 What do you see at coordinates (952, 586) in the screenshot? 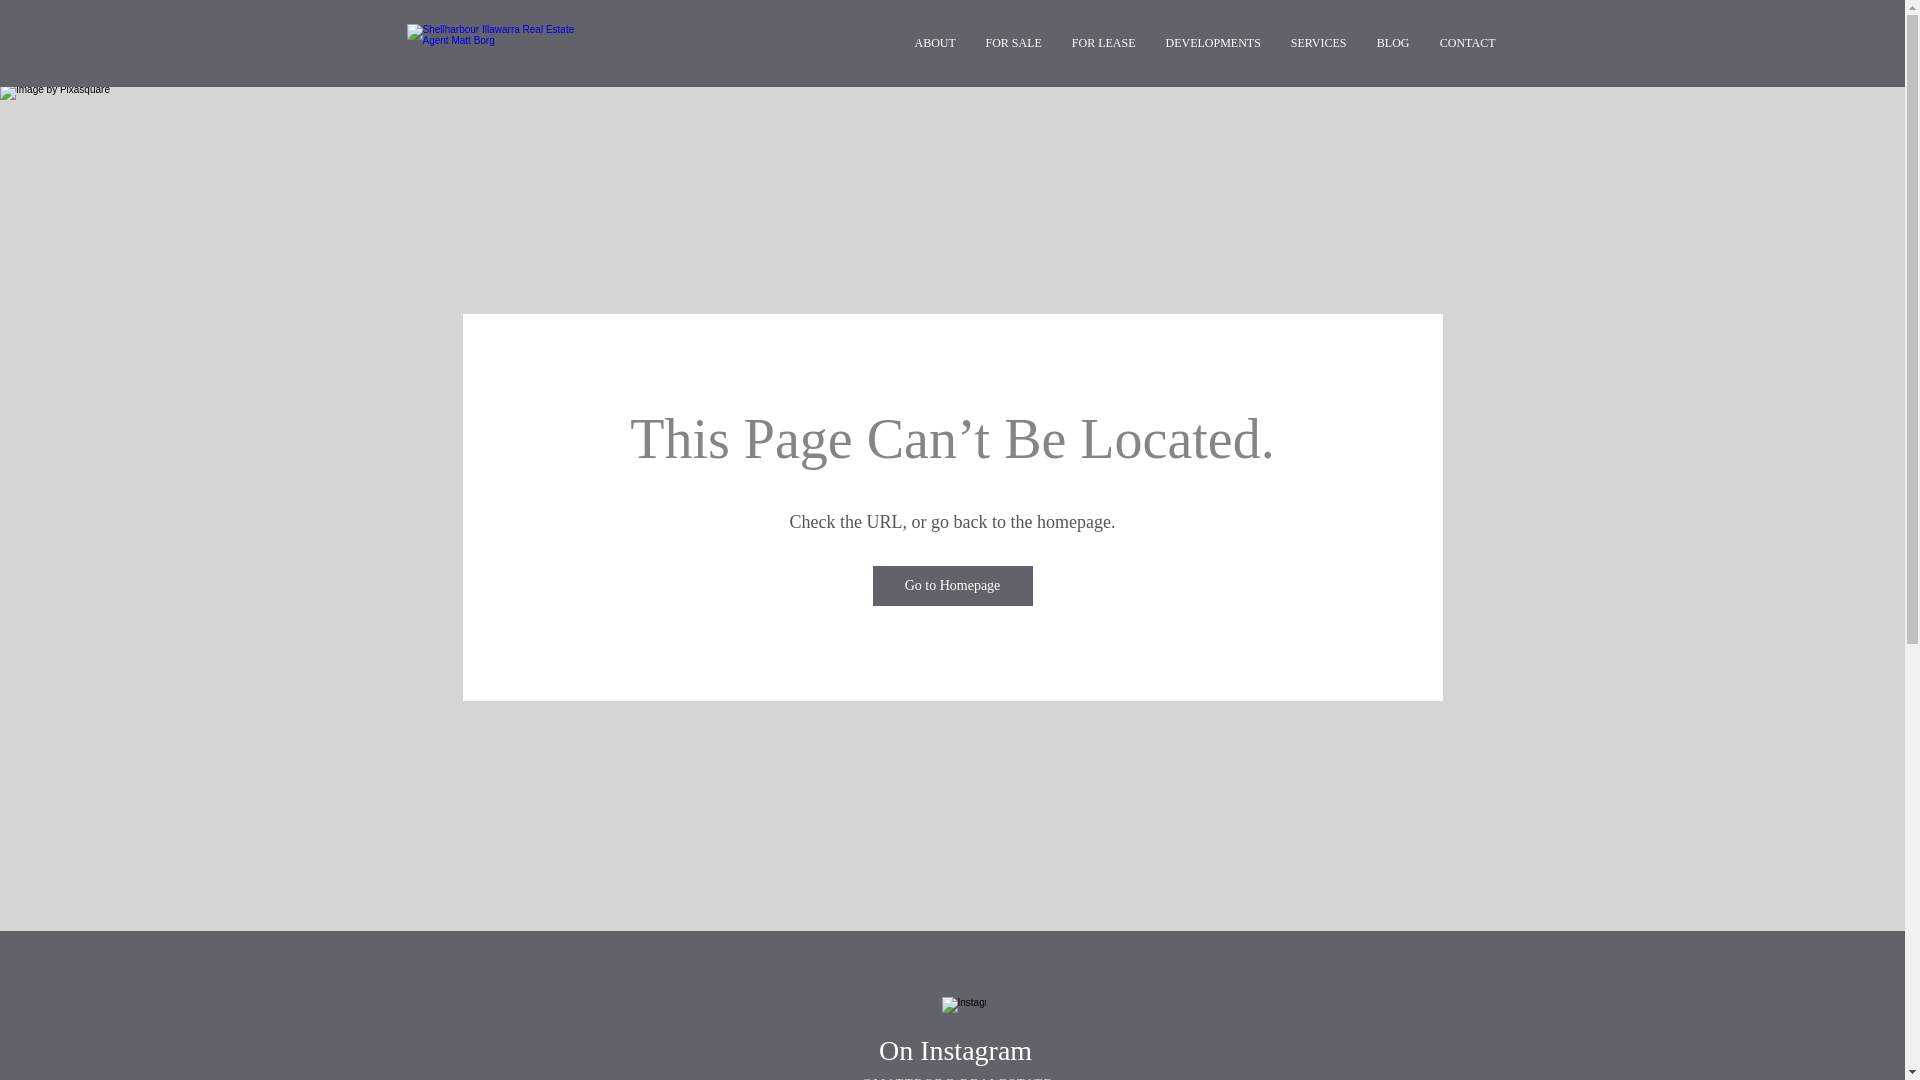
I see `Go to Homepage` at bounding box center [952, 586].